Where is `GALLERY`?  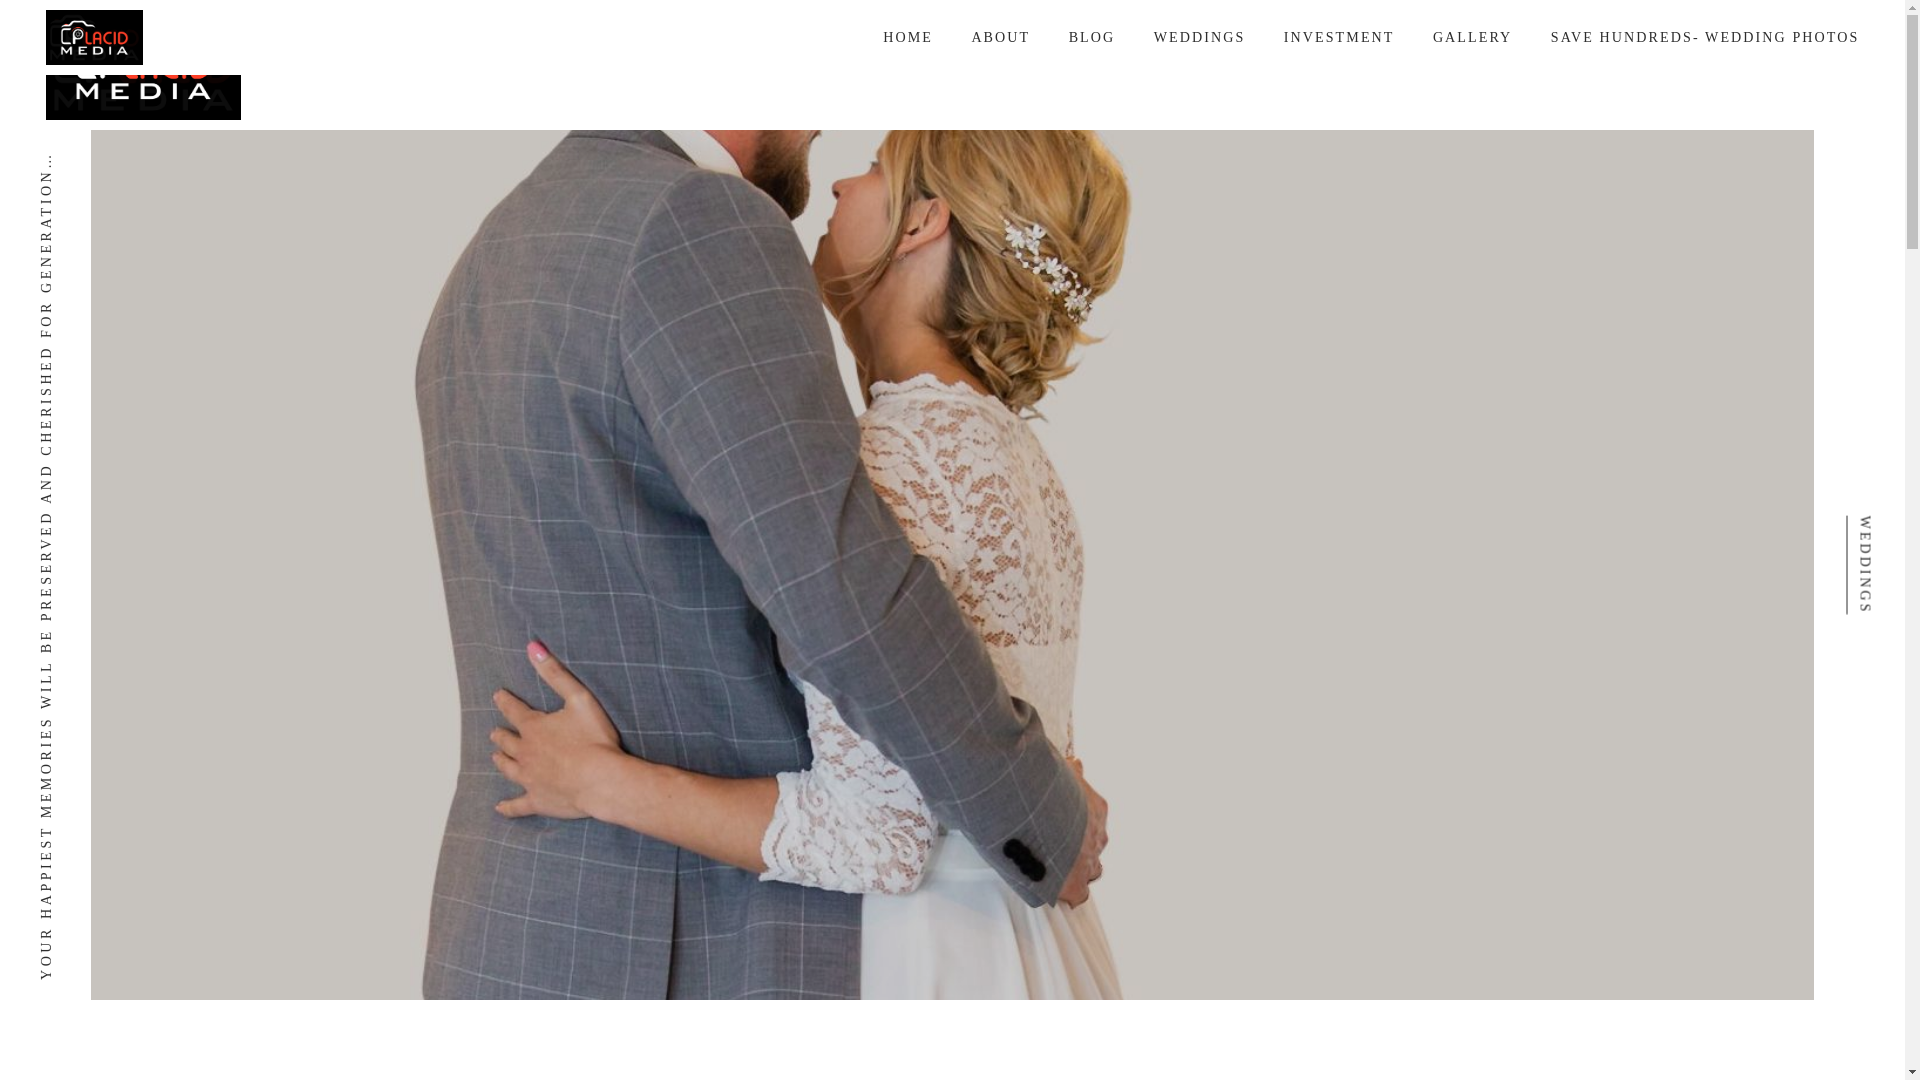
GALLERY is located at coordinates (1472, 64).